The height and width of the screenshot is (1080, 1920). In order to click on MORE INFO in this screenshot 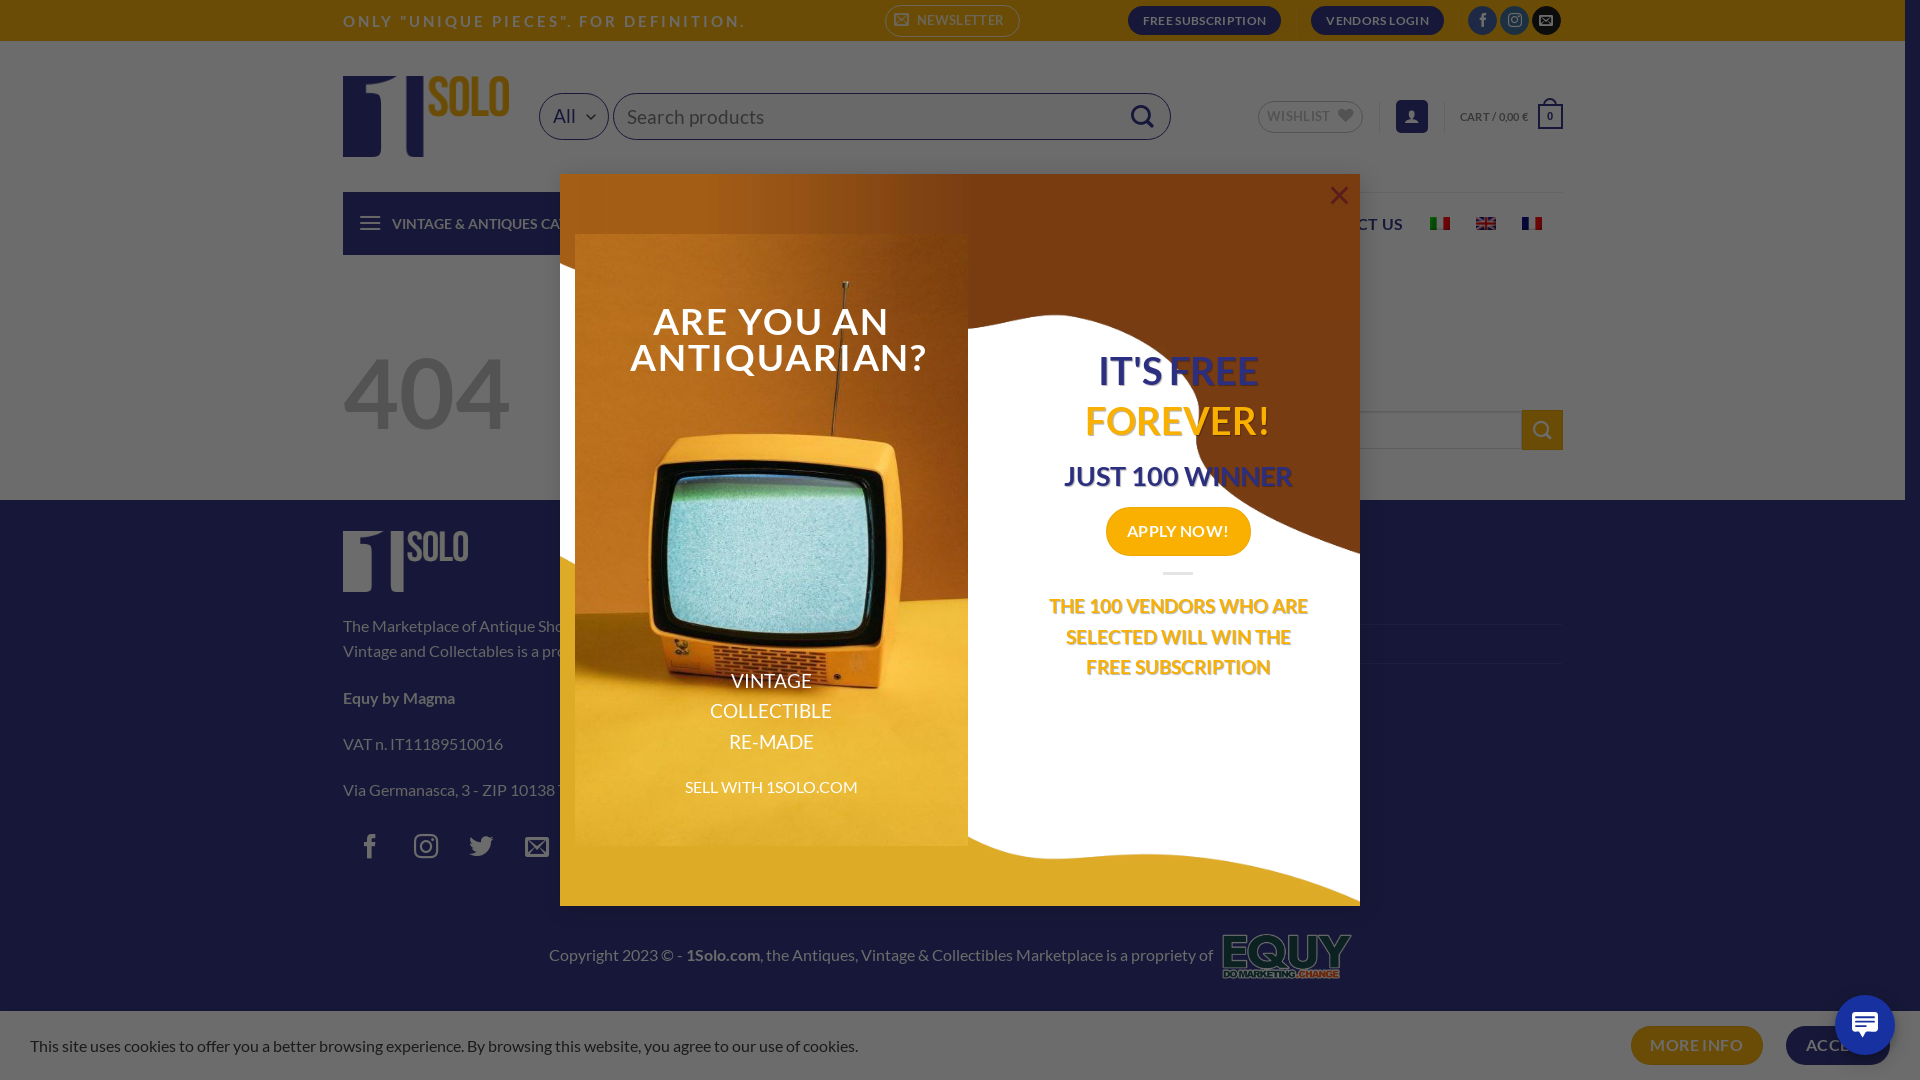, I will do `click(1697, 1046)`.